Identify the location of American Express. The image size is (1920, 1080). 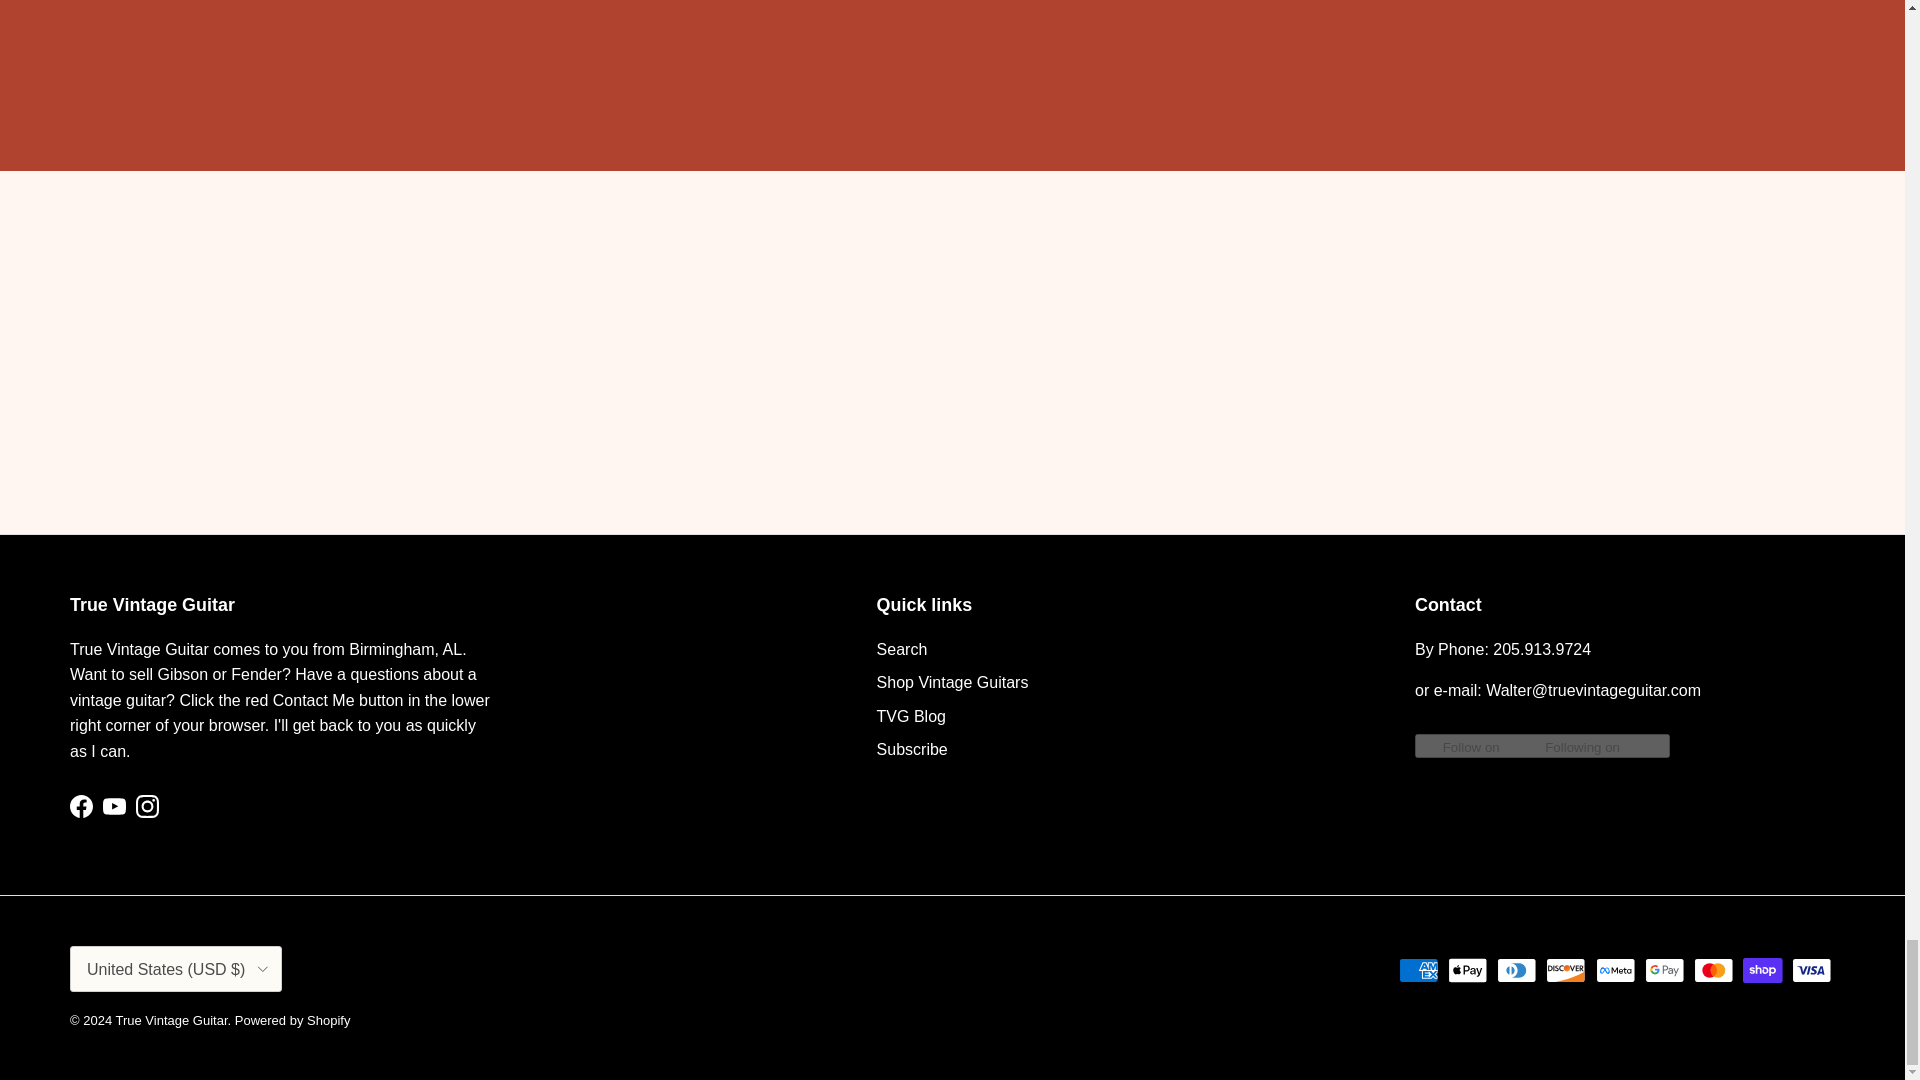
(1418, 970).